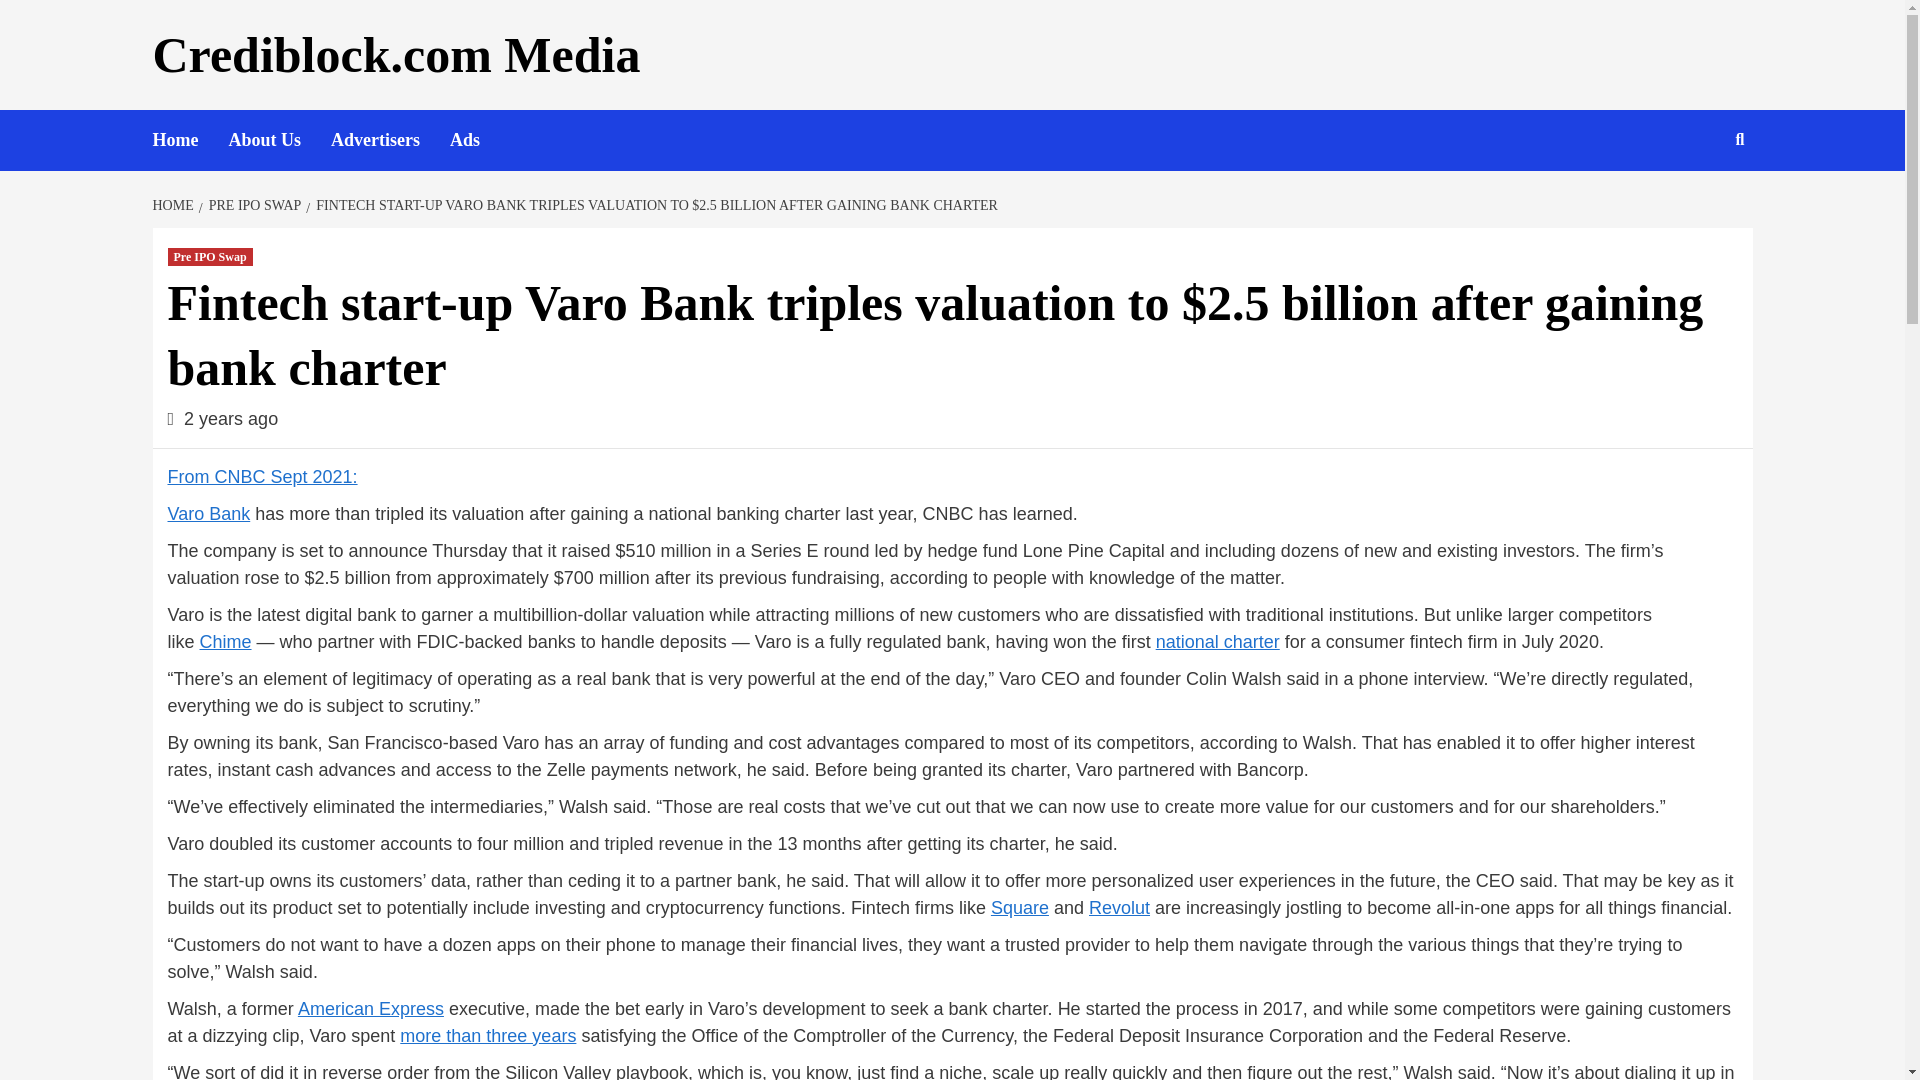  I want to click on more than three years, so click(488, 1036).